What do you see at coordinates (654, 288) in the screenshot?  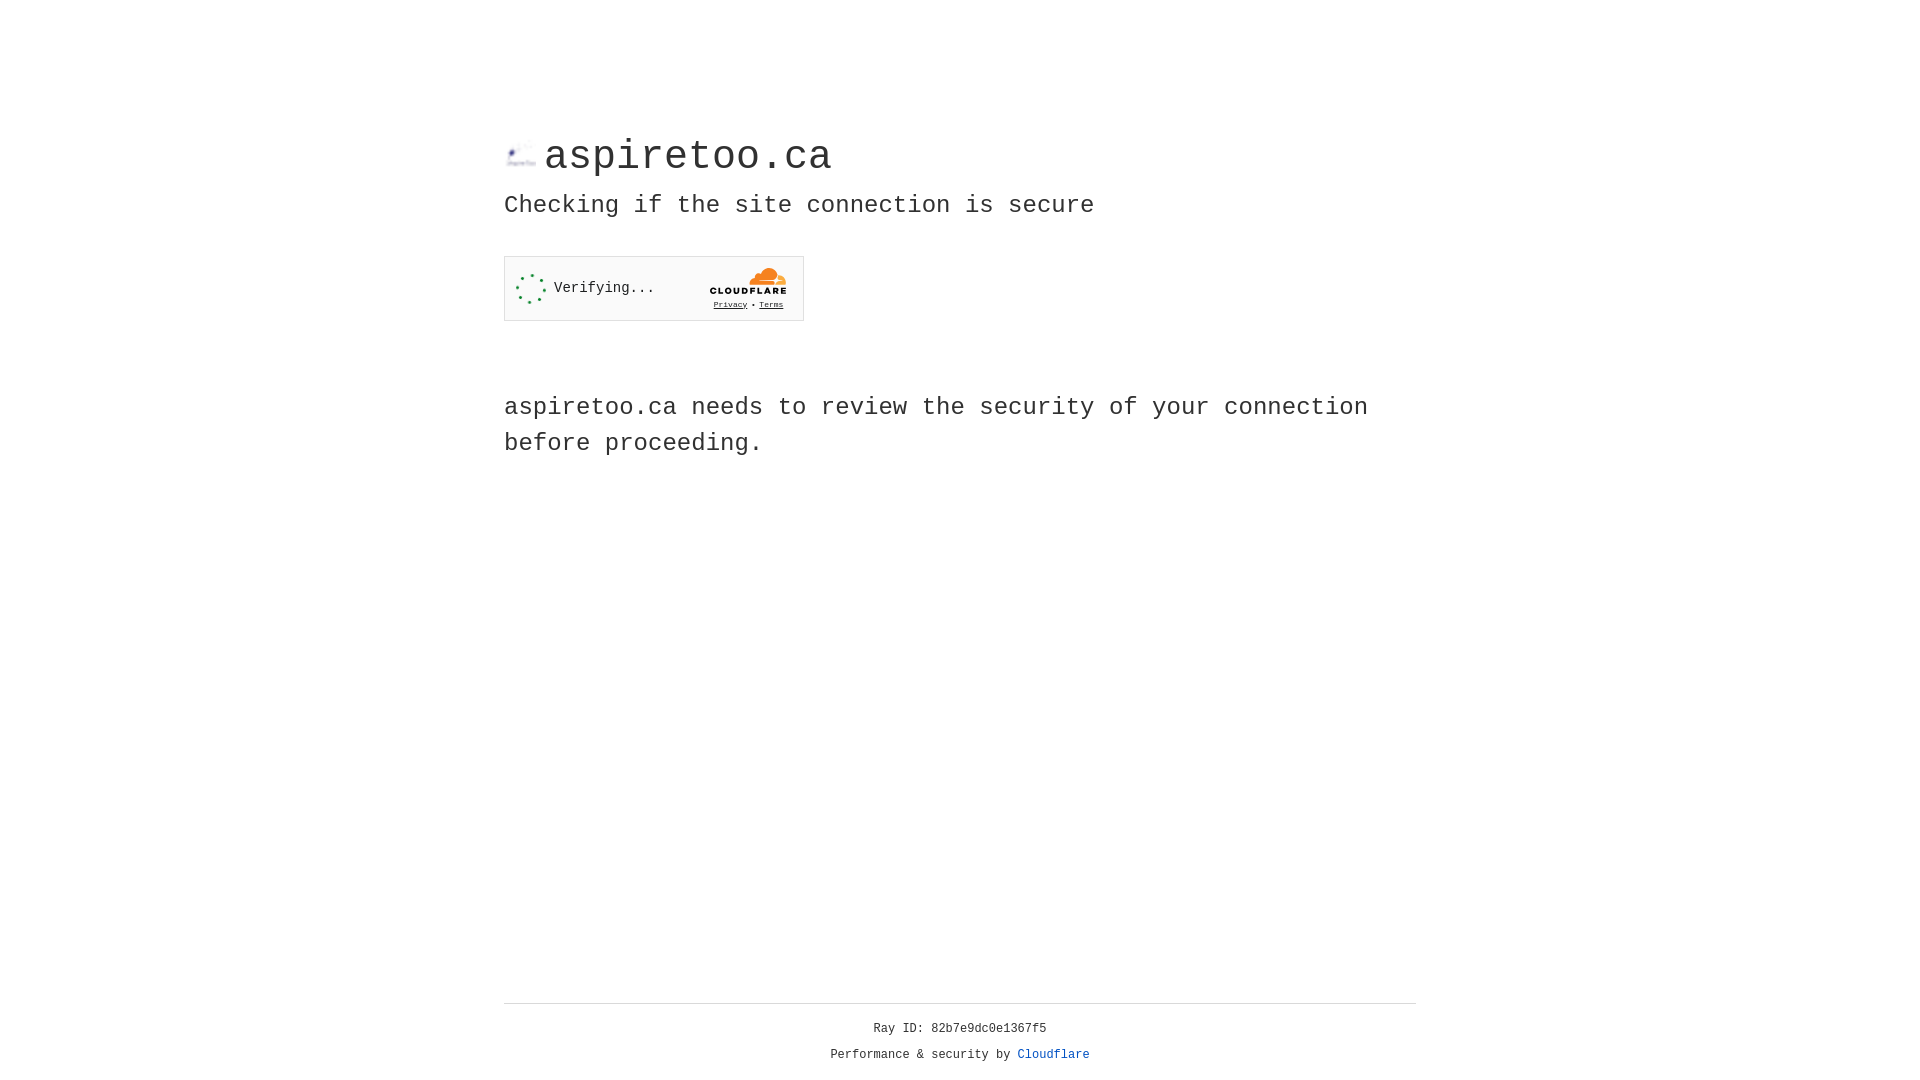 I see `Widget containing a Cloudflare security challenge` at bounding box center [654, 288].